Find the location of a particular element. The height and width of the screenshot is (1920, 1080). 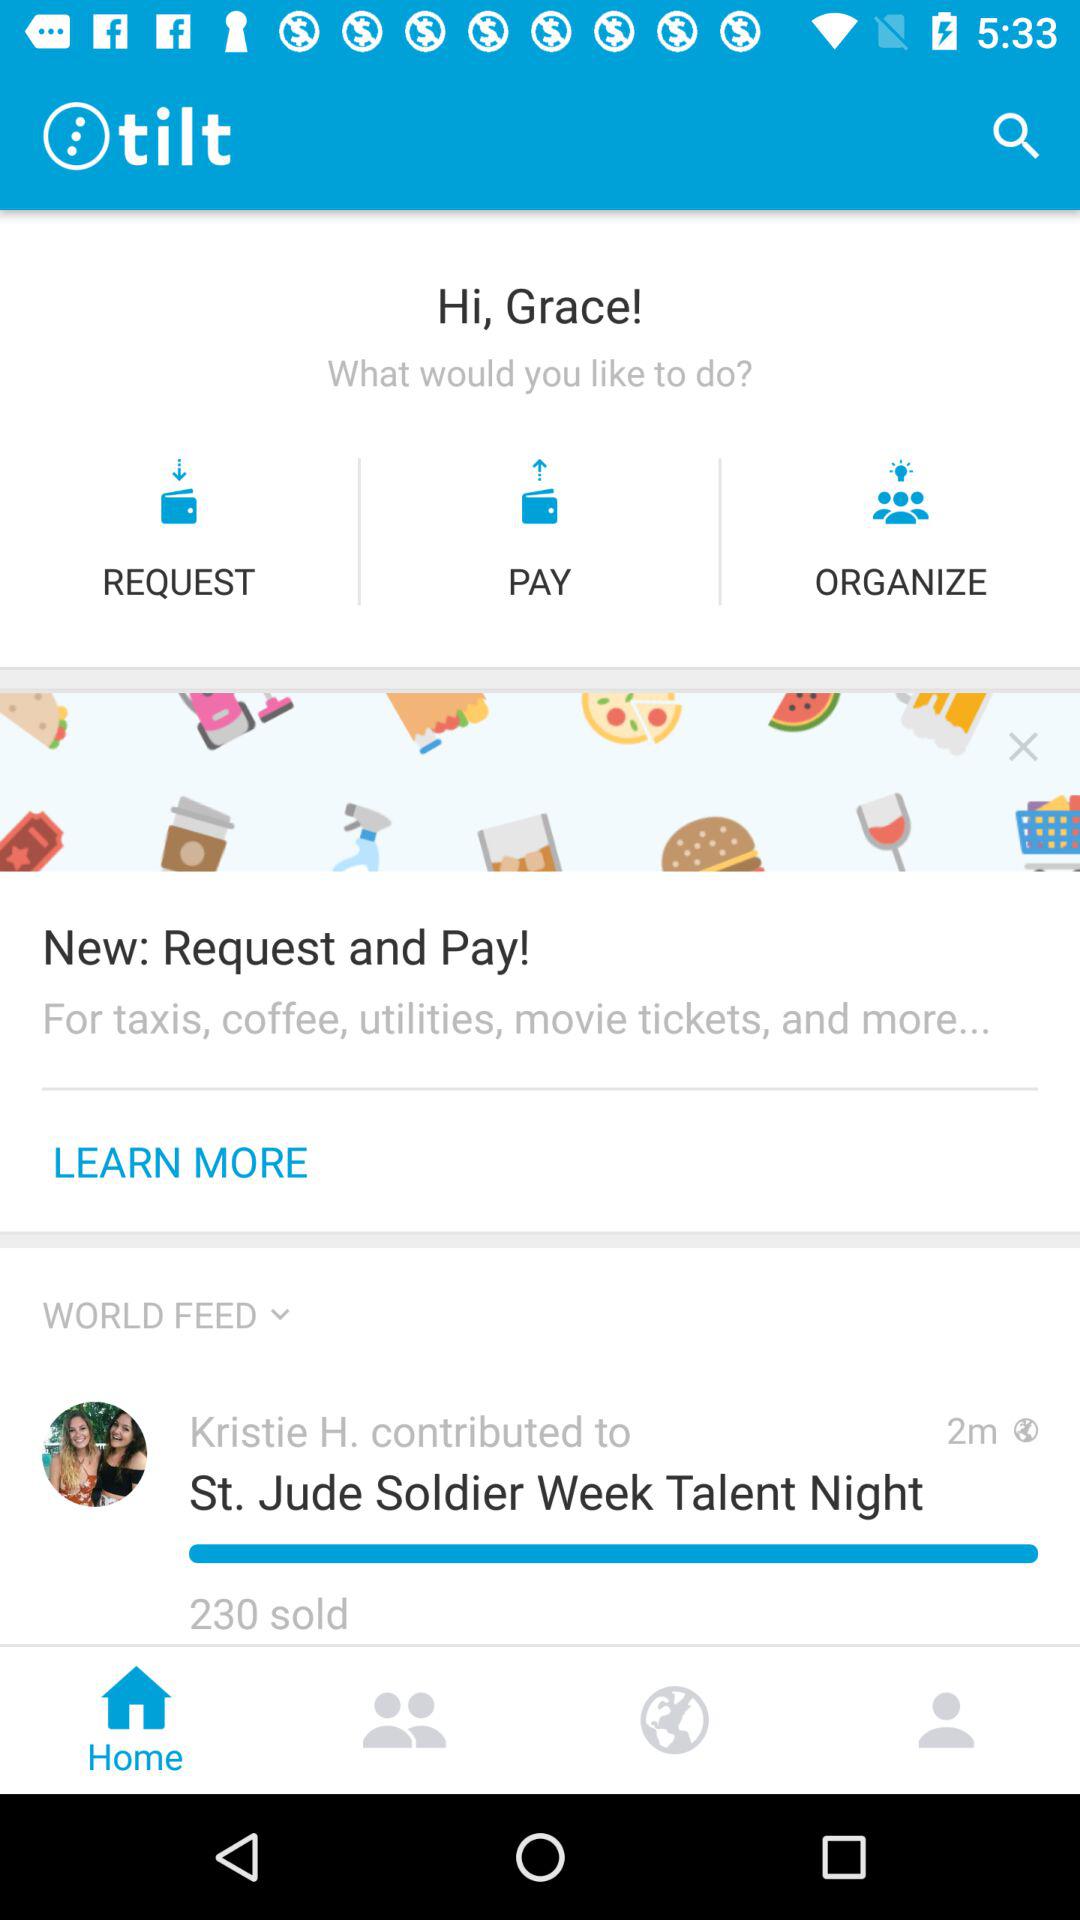

launch the icon to the left of the kristie h contributed is located at coordinates (94, 1454).